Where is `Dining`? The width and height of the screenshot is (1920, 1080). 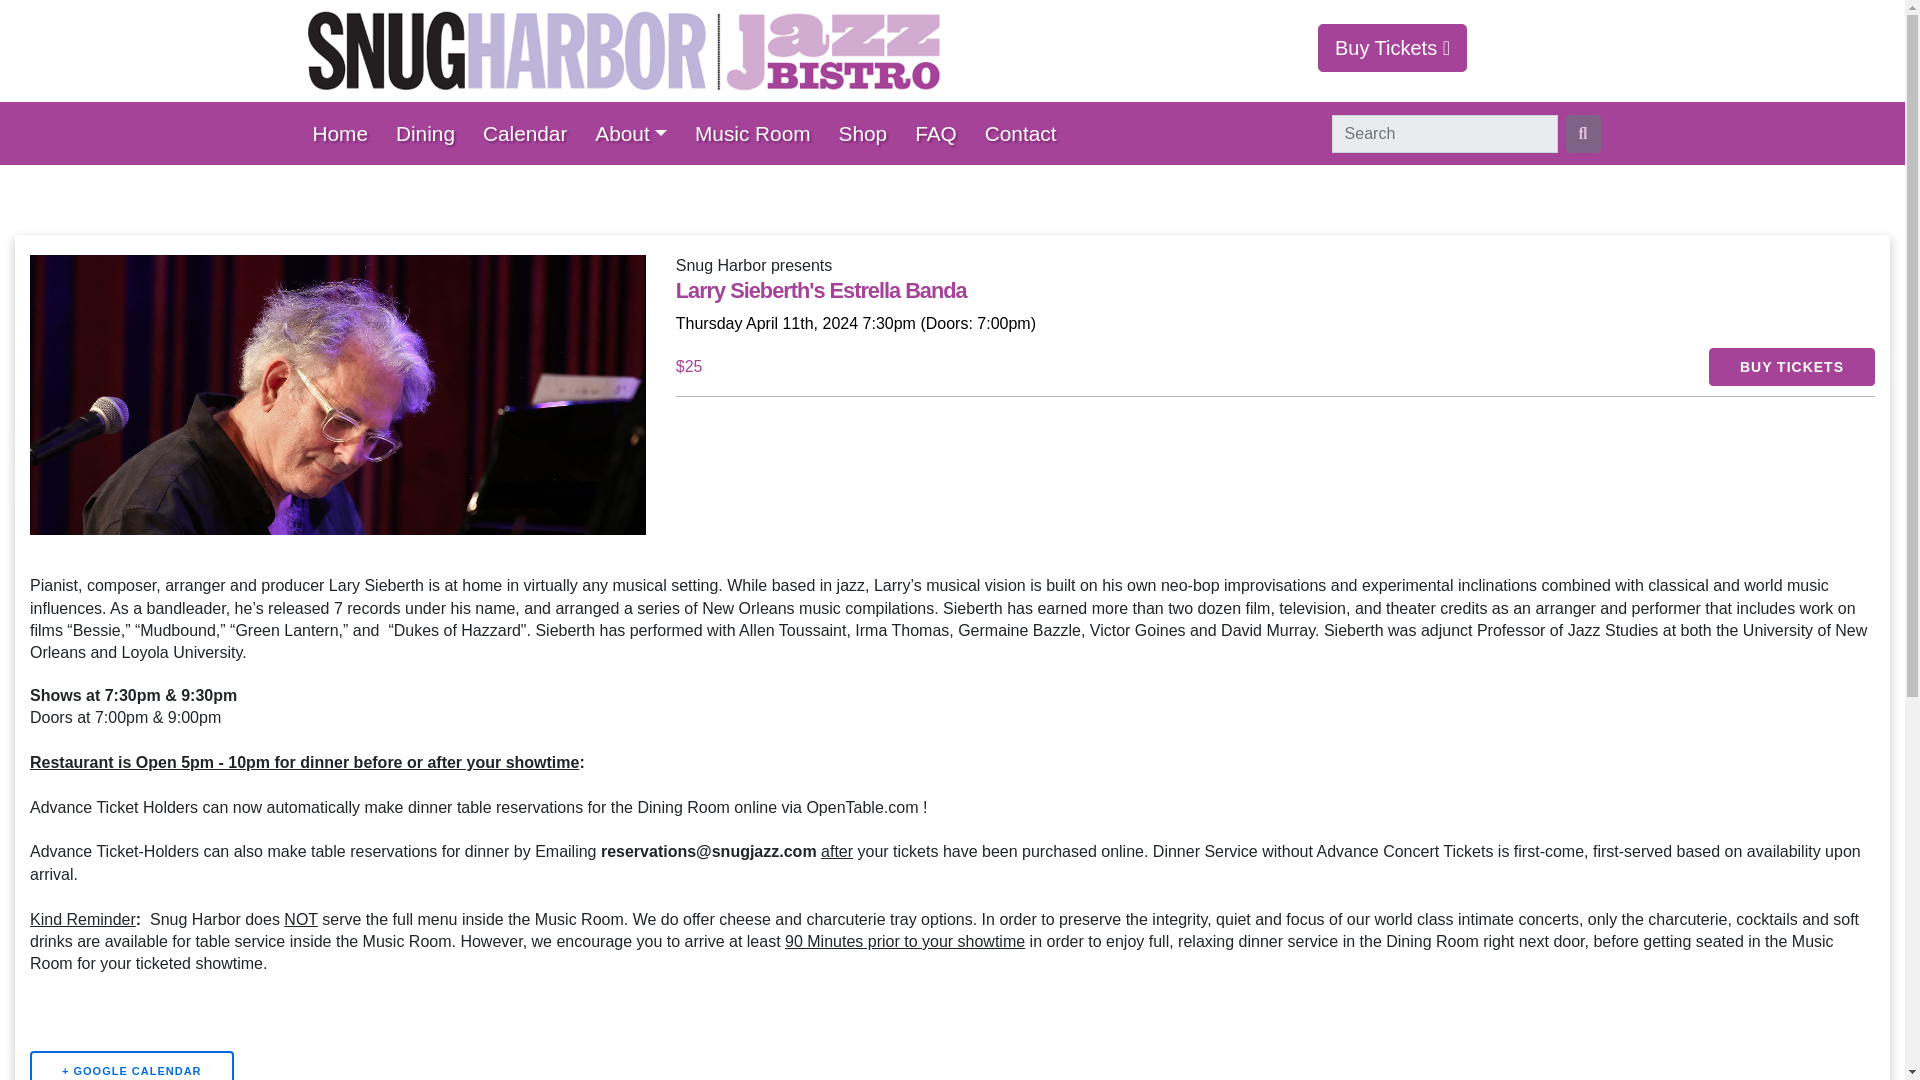
Dining is located at coordinates (430, 133).